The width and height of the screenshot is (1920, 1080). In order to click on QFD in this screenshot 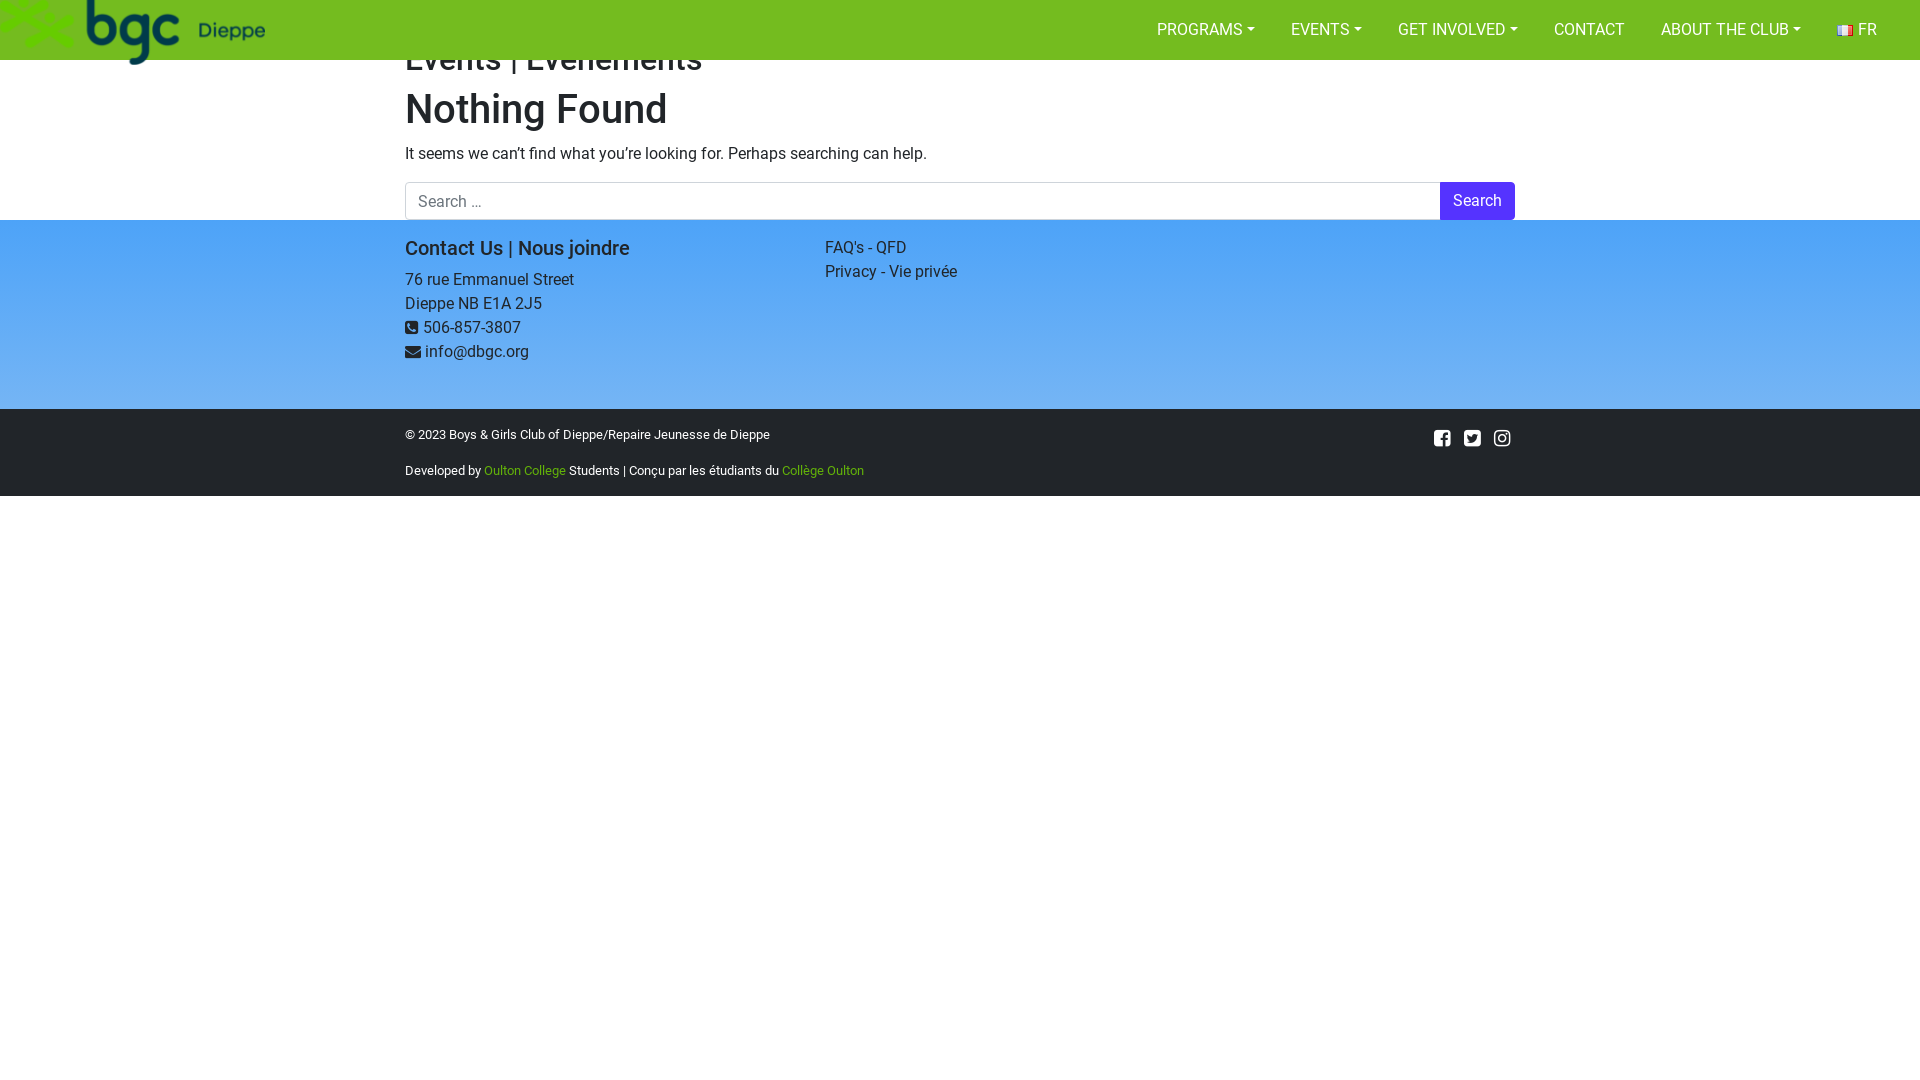, I will do `click(892, 248)`.